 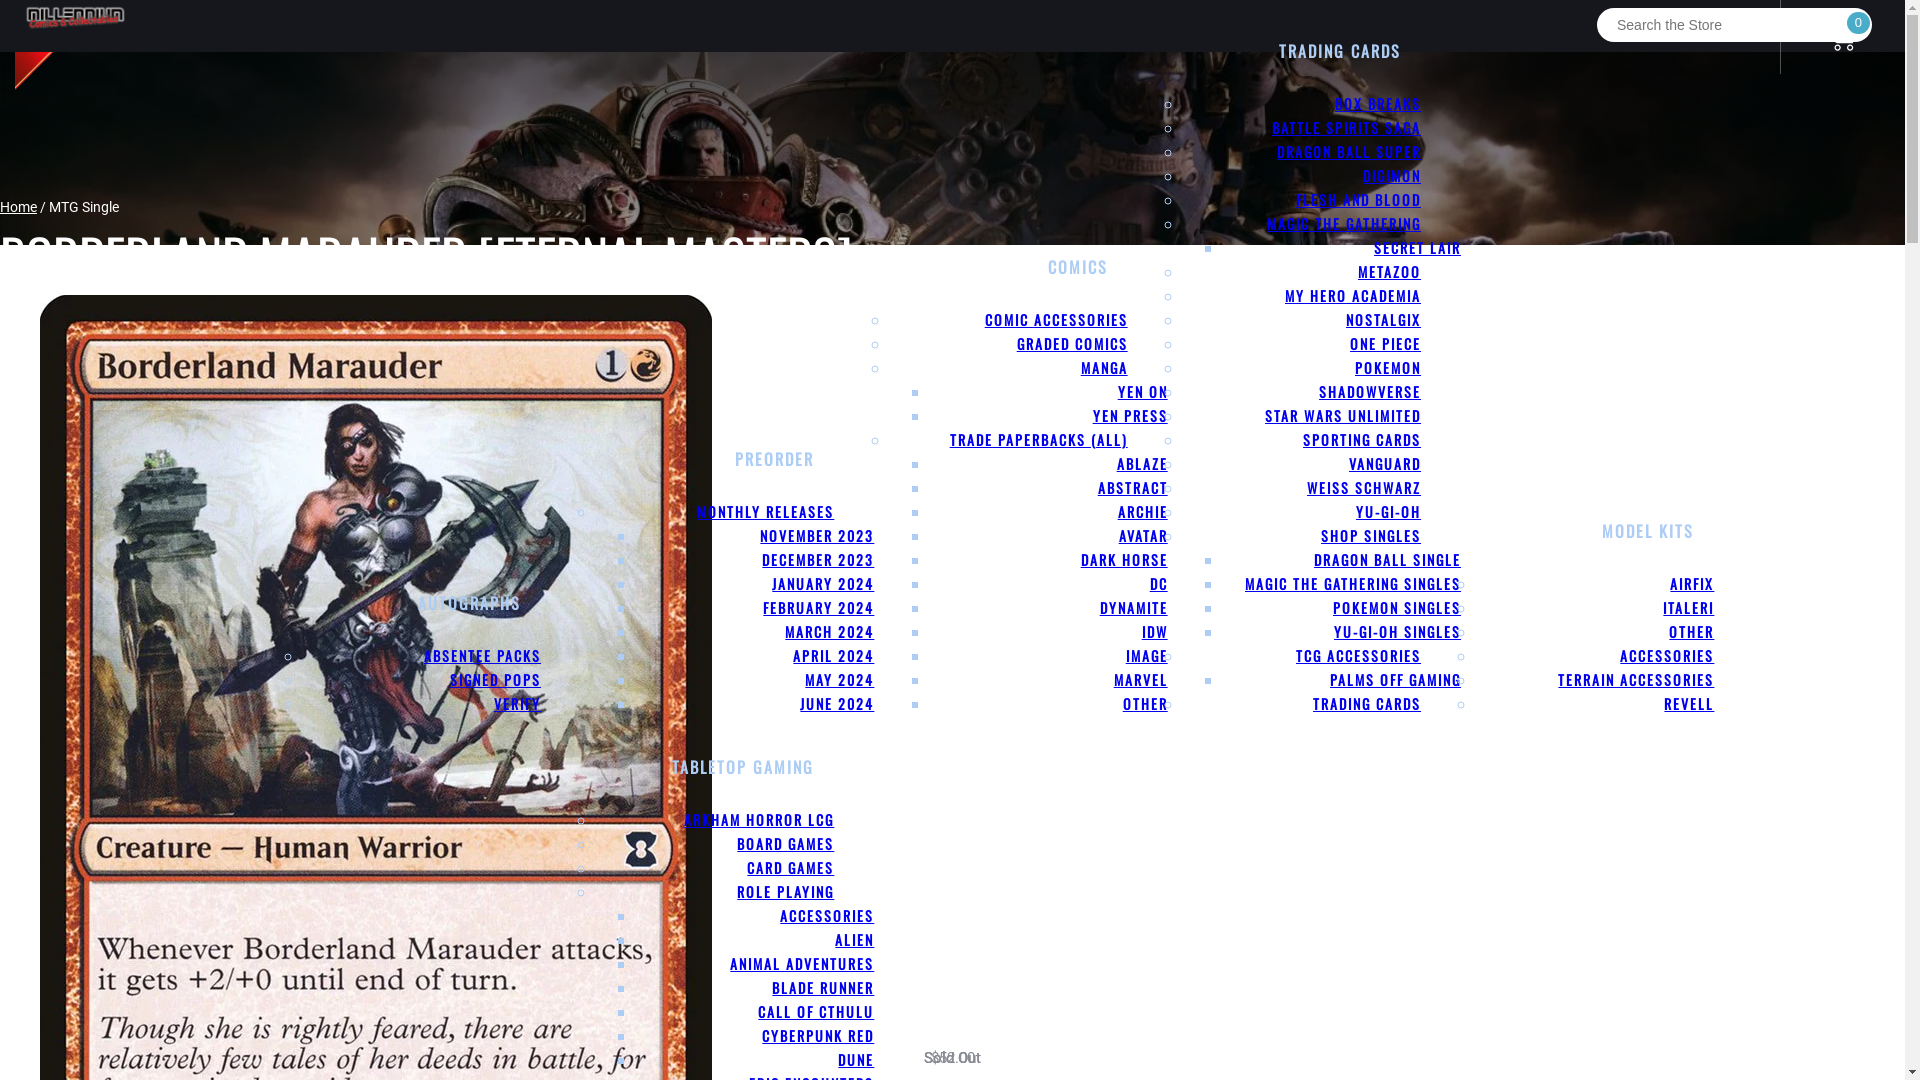 I want to click on BLADE RUNNER, so click(x=823, y=988).